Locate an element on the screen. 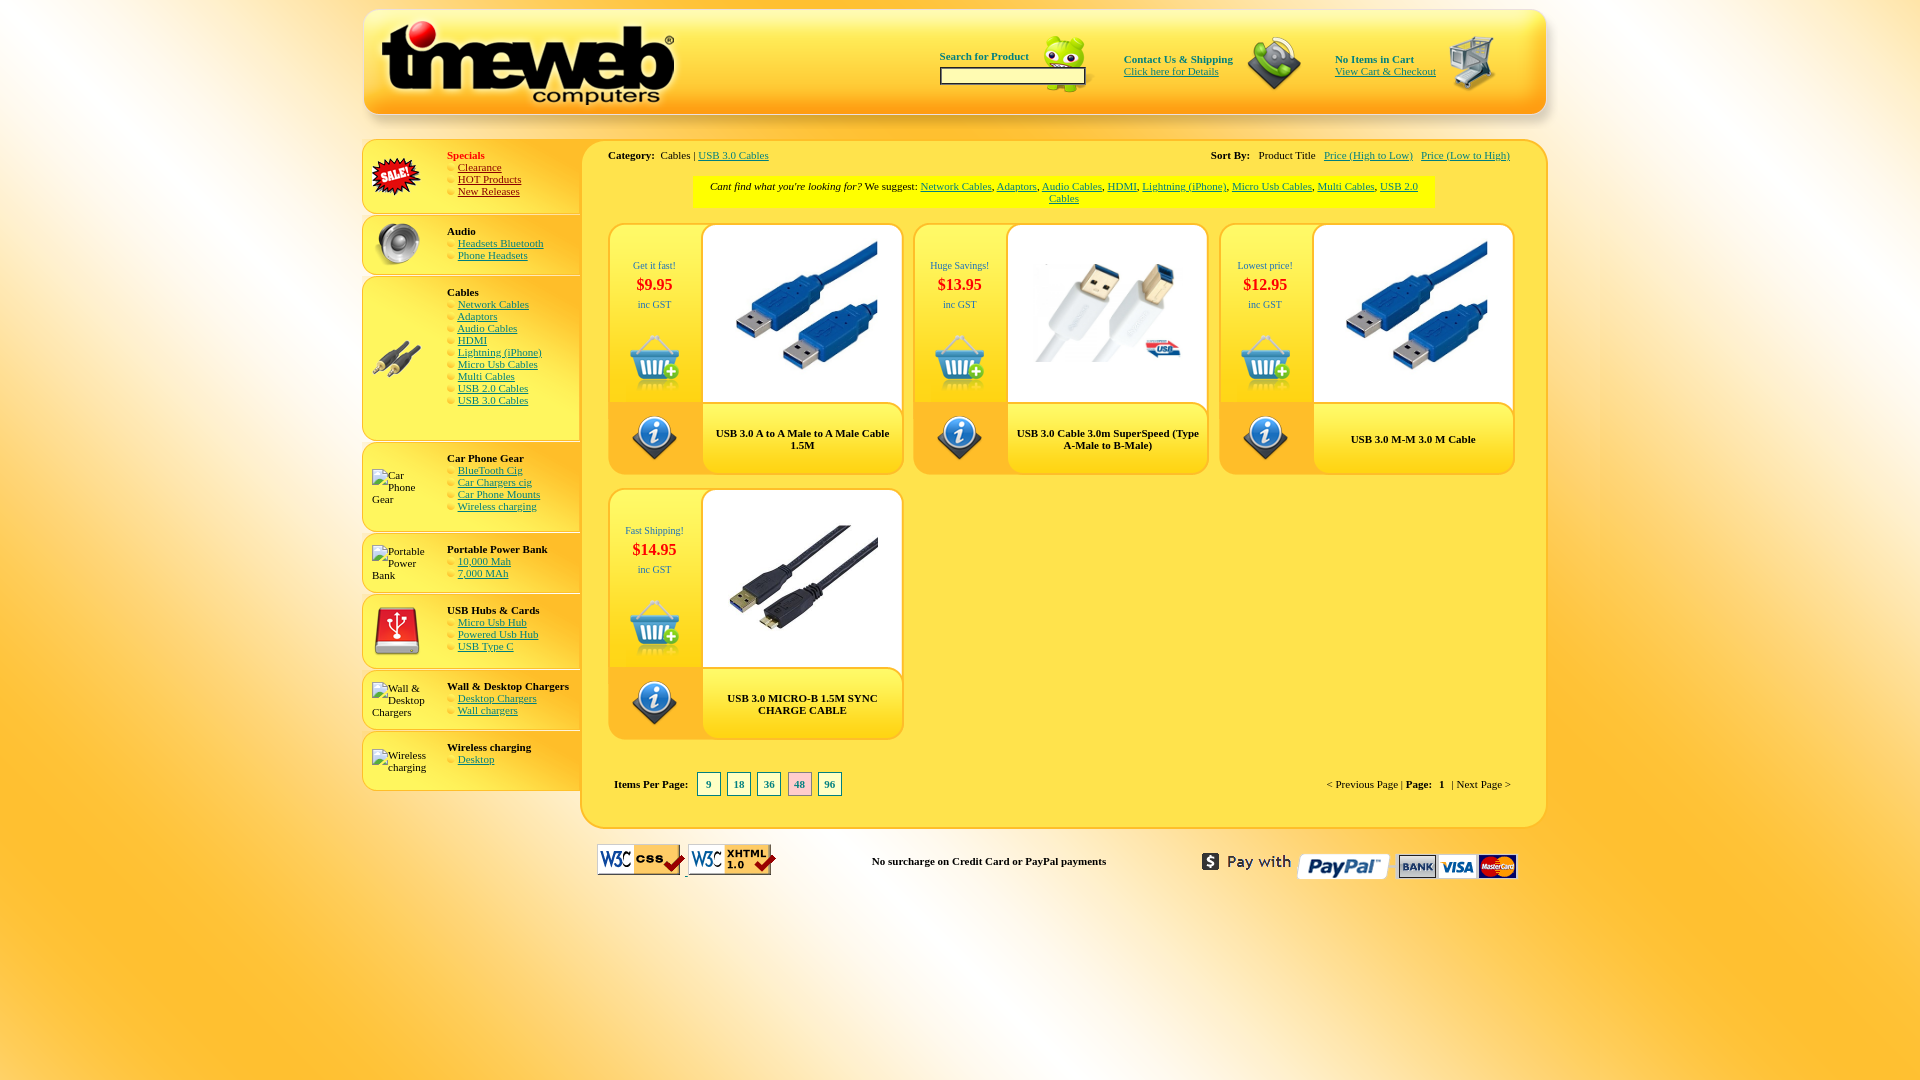  Adaptors is located at coordinates (1017, 186).